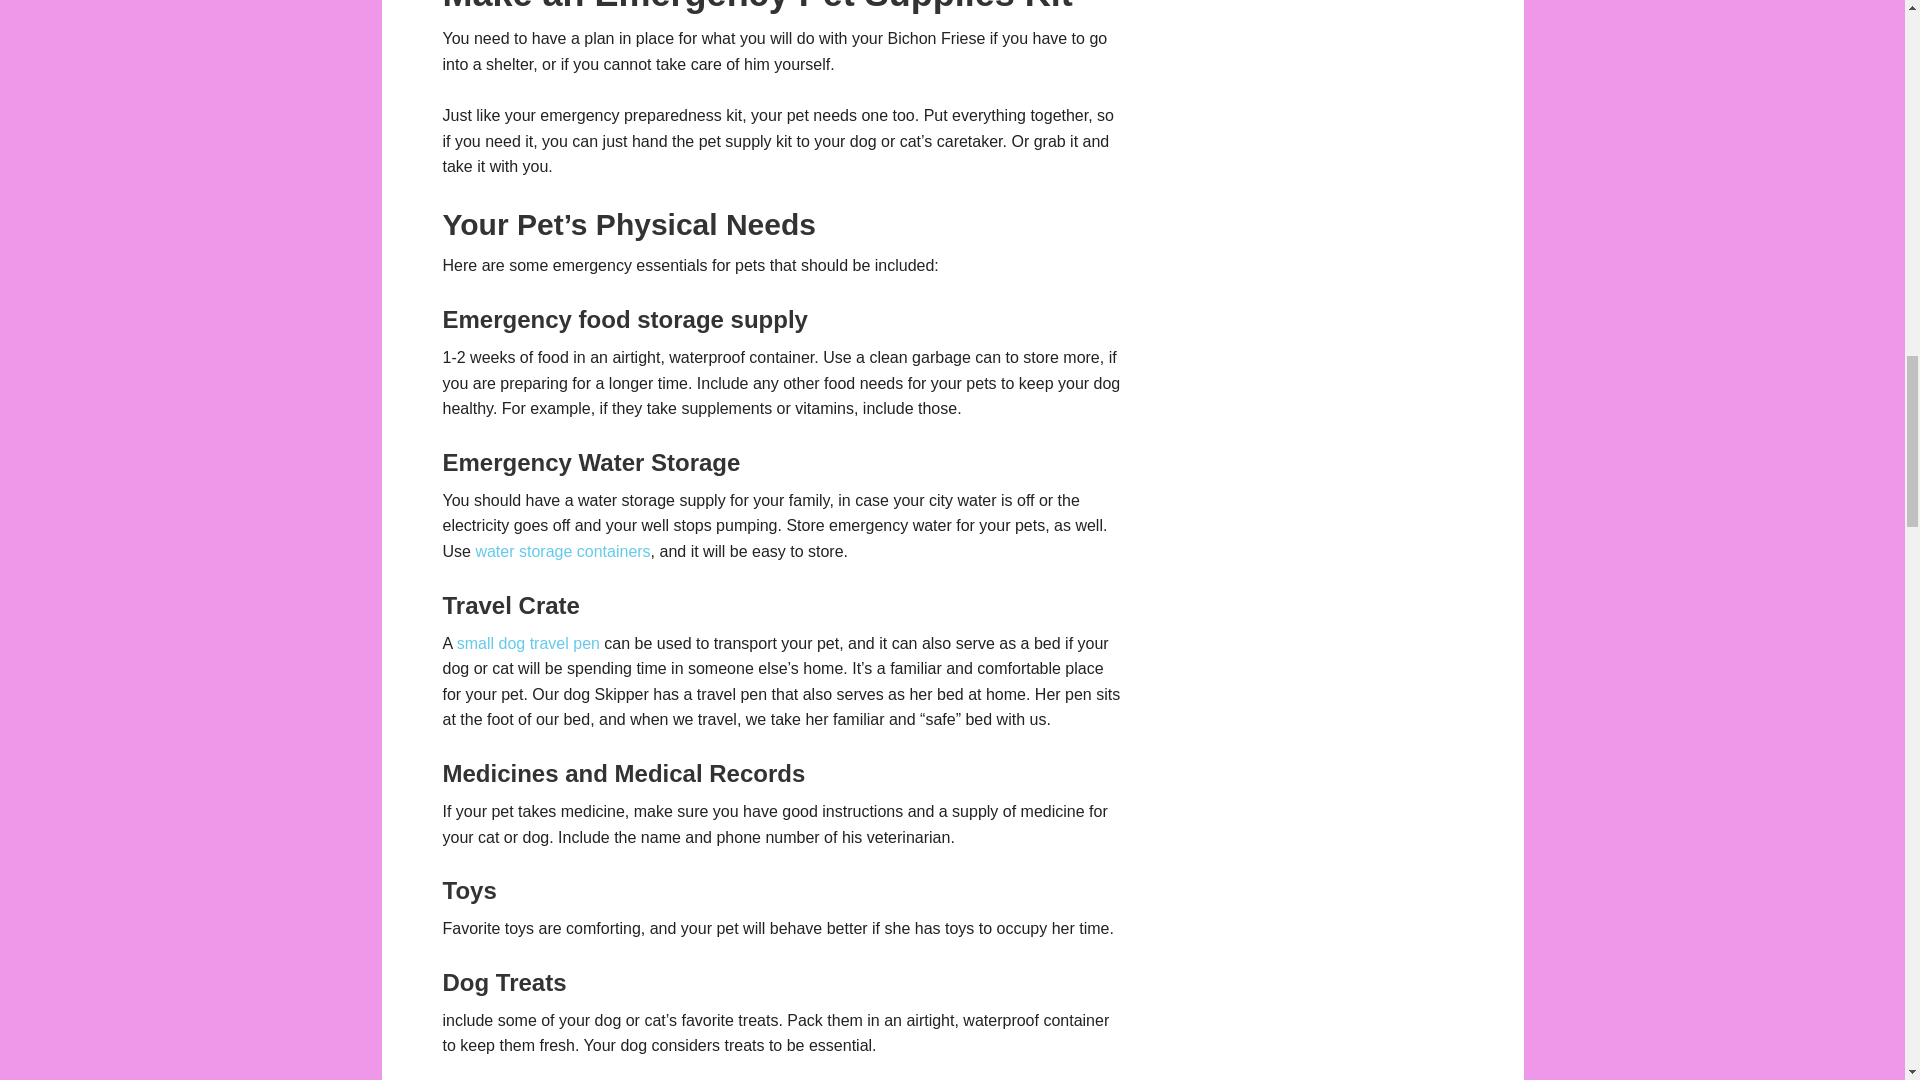 The height and width of the screenshot is (1080, 1920). What do you see at coordinates (562, 552) in the screenshot?
I see `water storage containers` at bounding box center [562, 552].